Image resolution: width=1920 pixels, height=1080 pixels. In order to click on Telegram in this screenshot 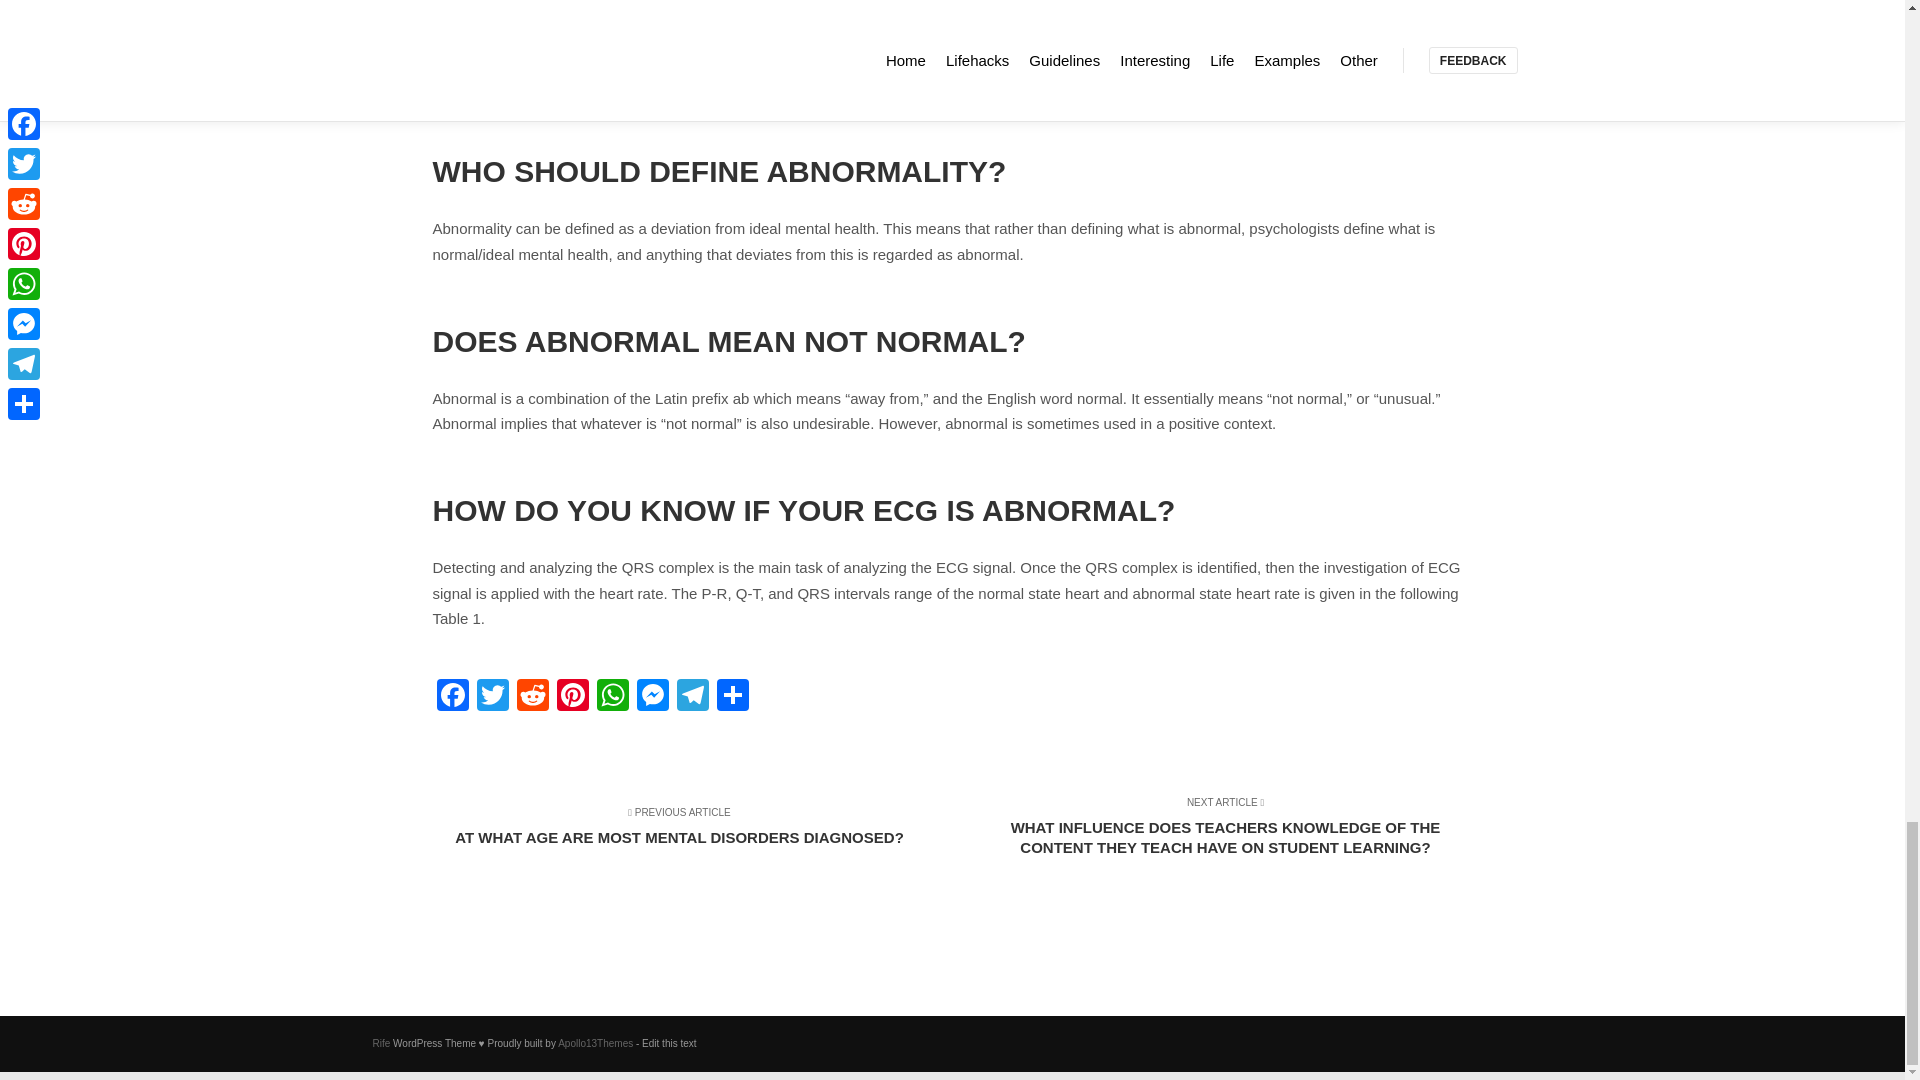, I will do `click(692, 698)`.